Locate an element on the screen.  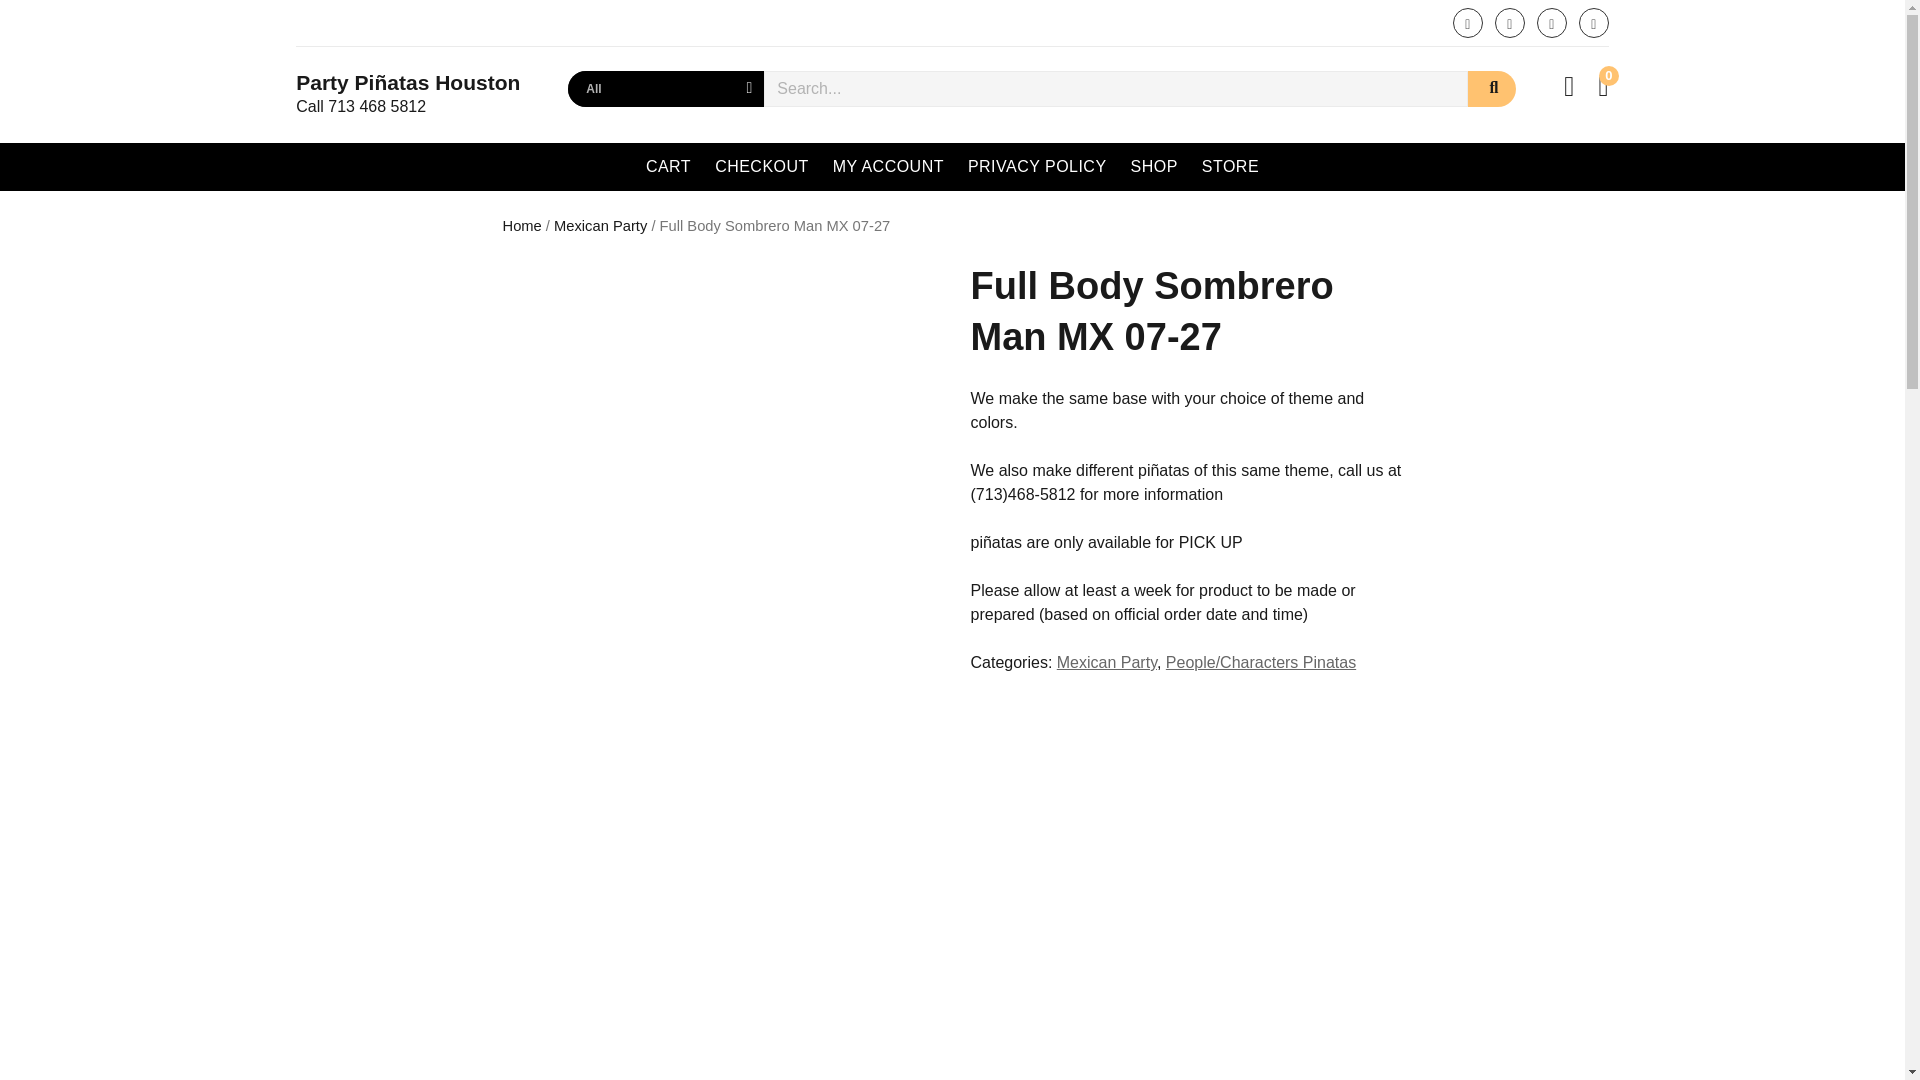
CHECKOUT is located at coordinates (762, 166).